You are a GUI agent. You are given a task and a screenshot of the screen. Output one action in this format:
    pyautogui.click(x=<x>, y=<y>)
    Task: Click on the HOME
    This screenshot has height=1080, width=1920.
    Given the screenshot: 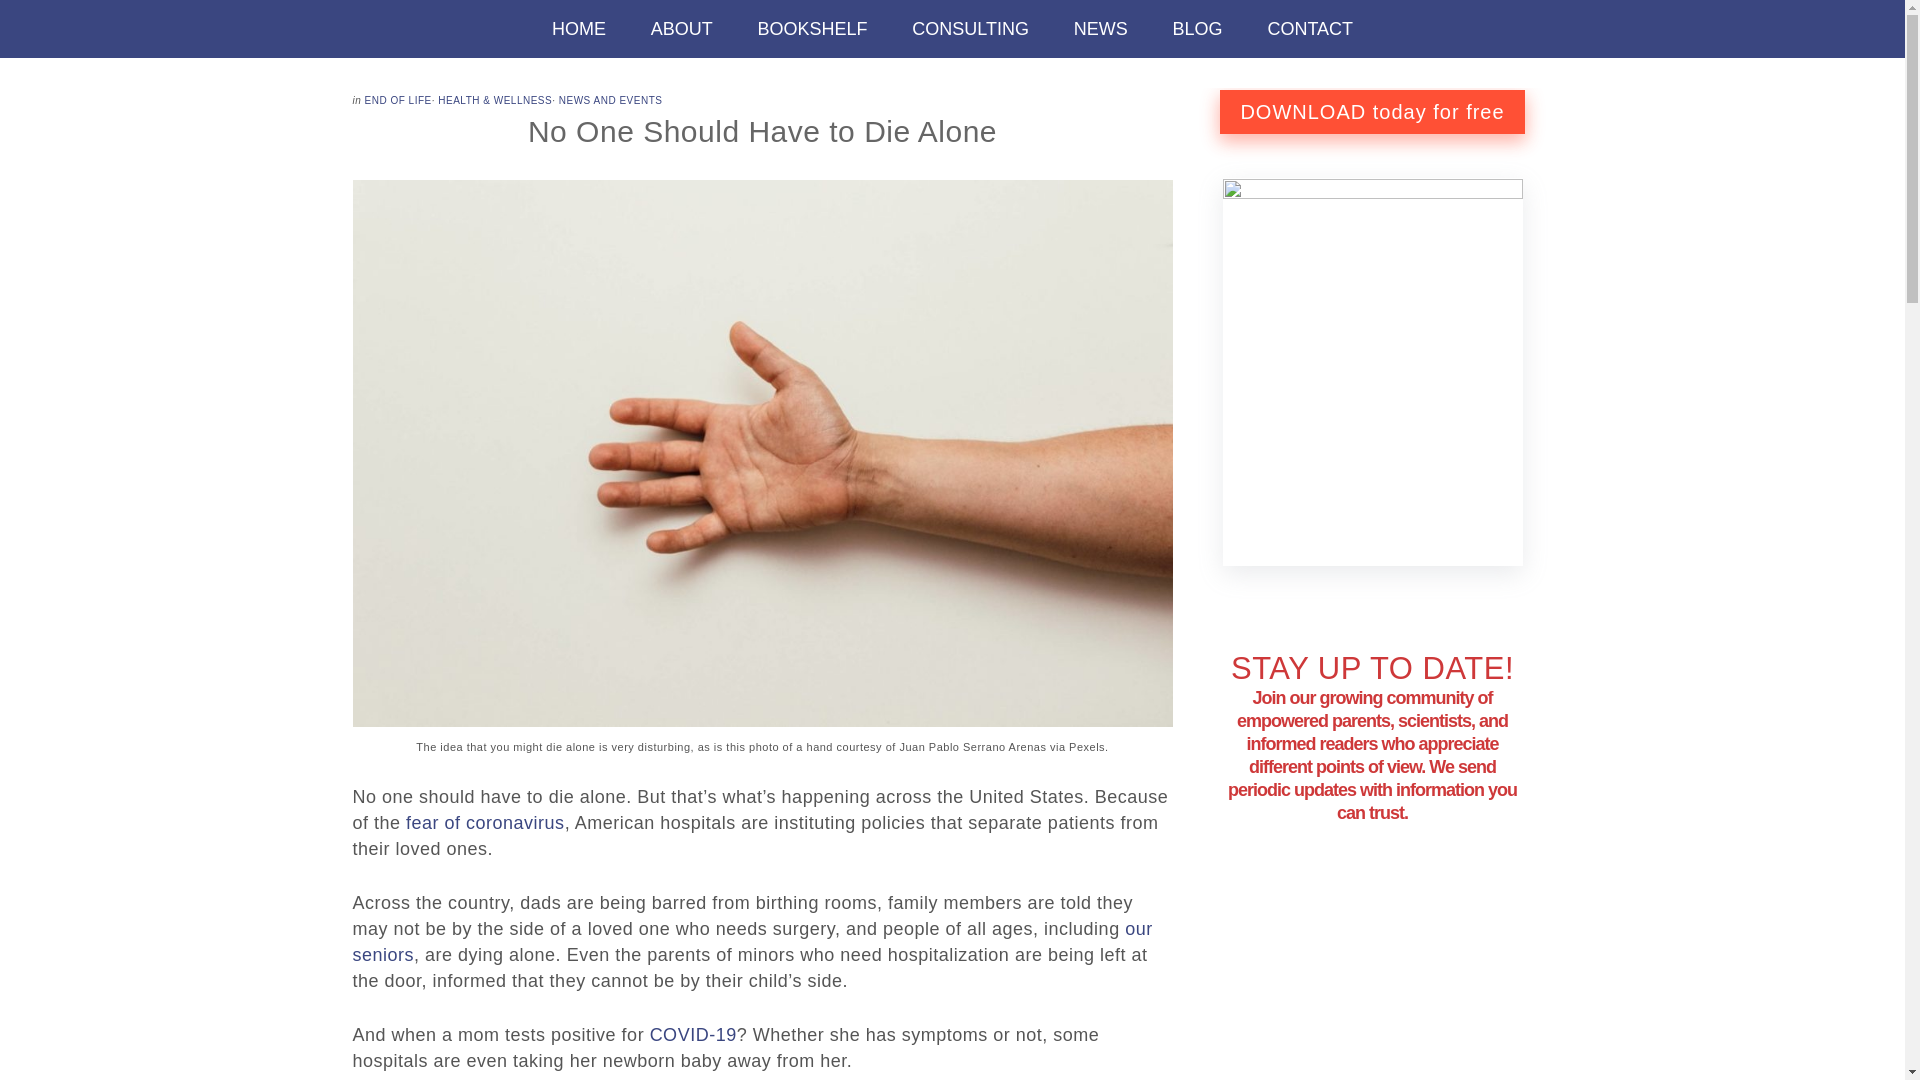 What is the action you would take?
    pyautogui.click(x=578, y=29)
    